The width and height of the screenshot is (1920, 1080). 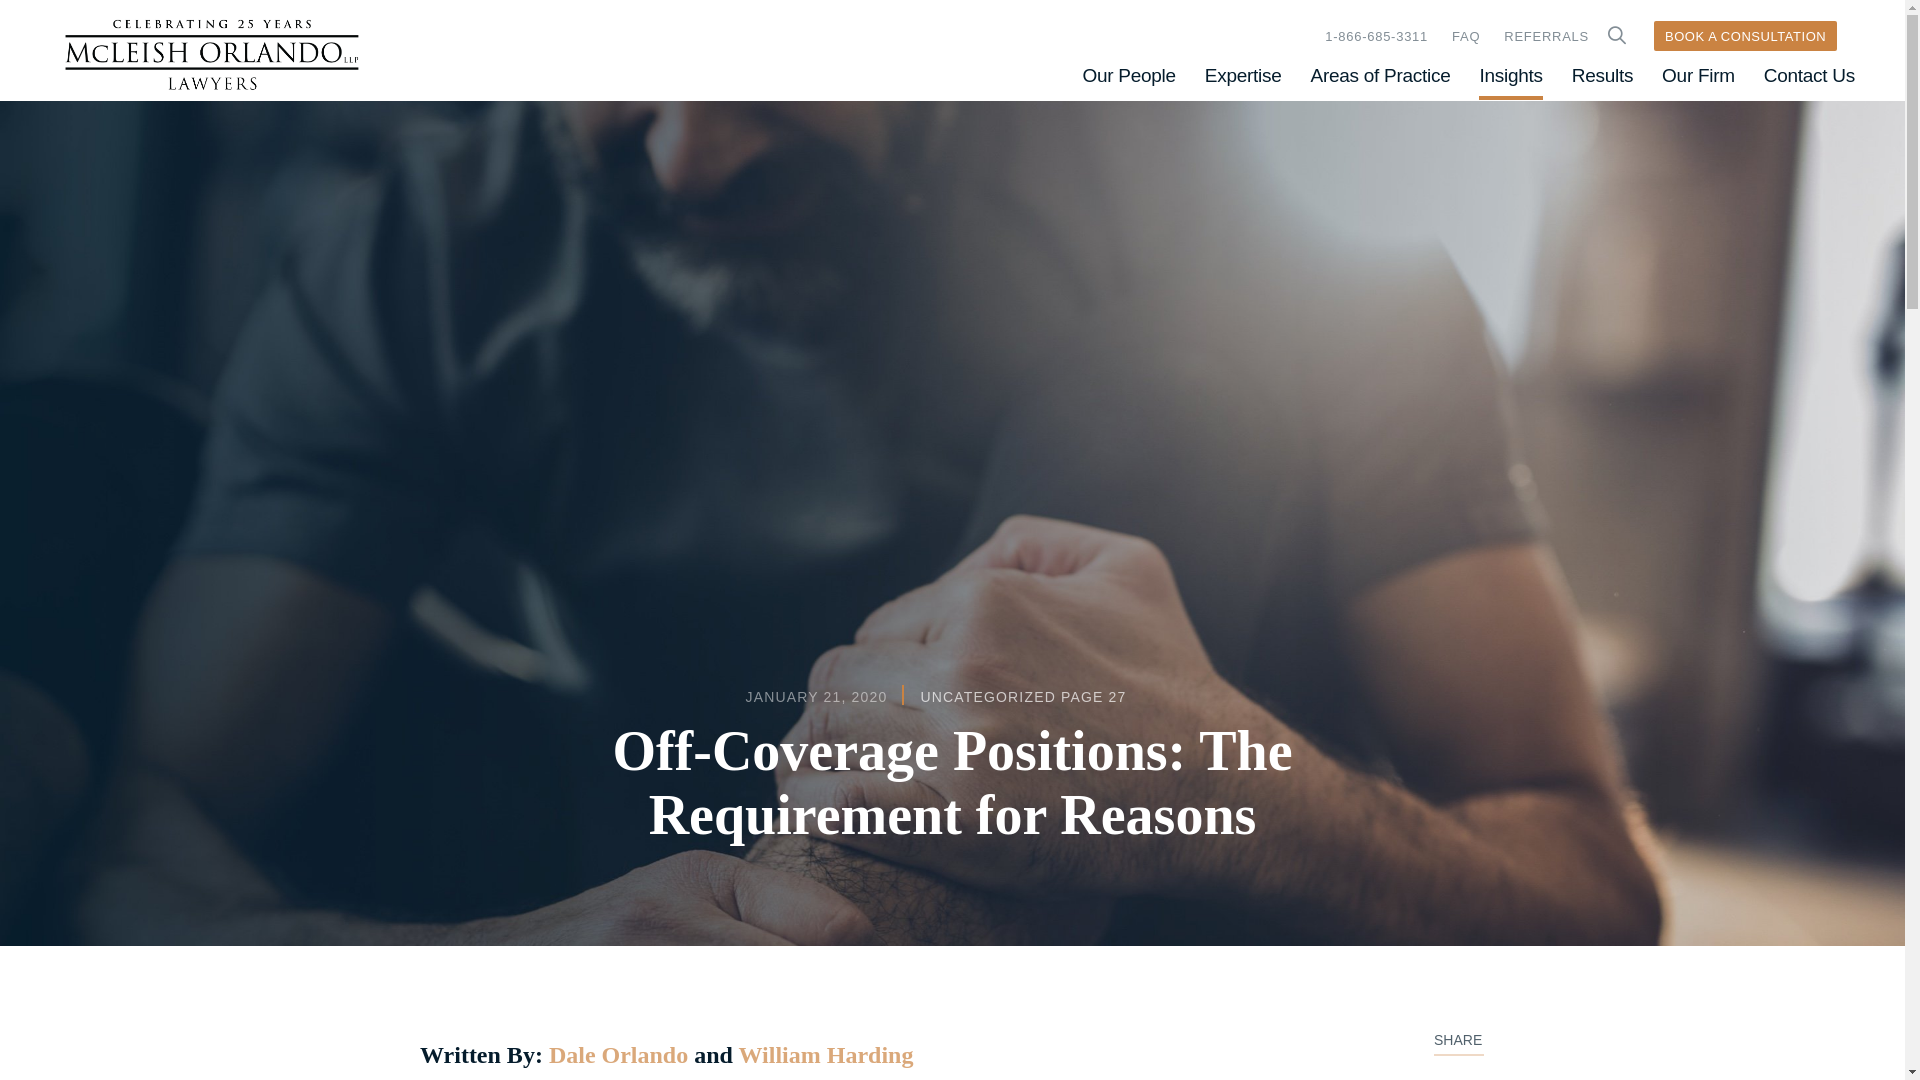 What do you see at coordinates (1510, 75) in the screenshot?
I see `Insights` at bounding box center [1510, 75].